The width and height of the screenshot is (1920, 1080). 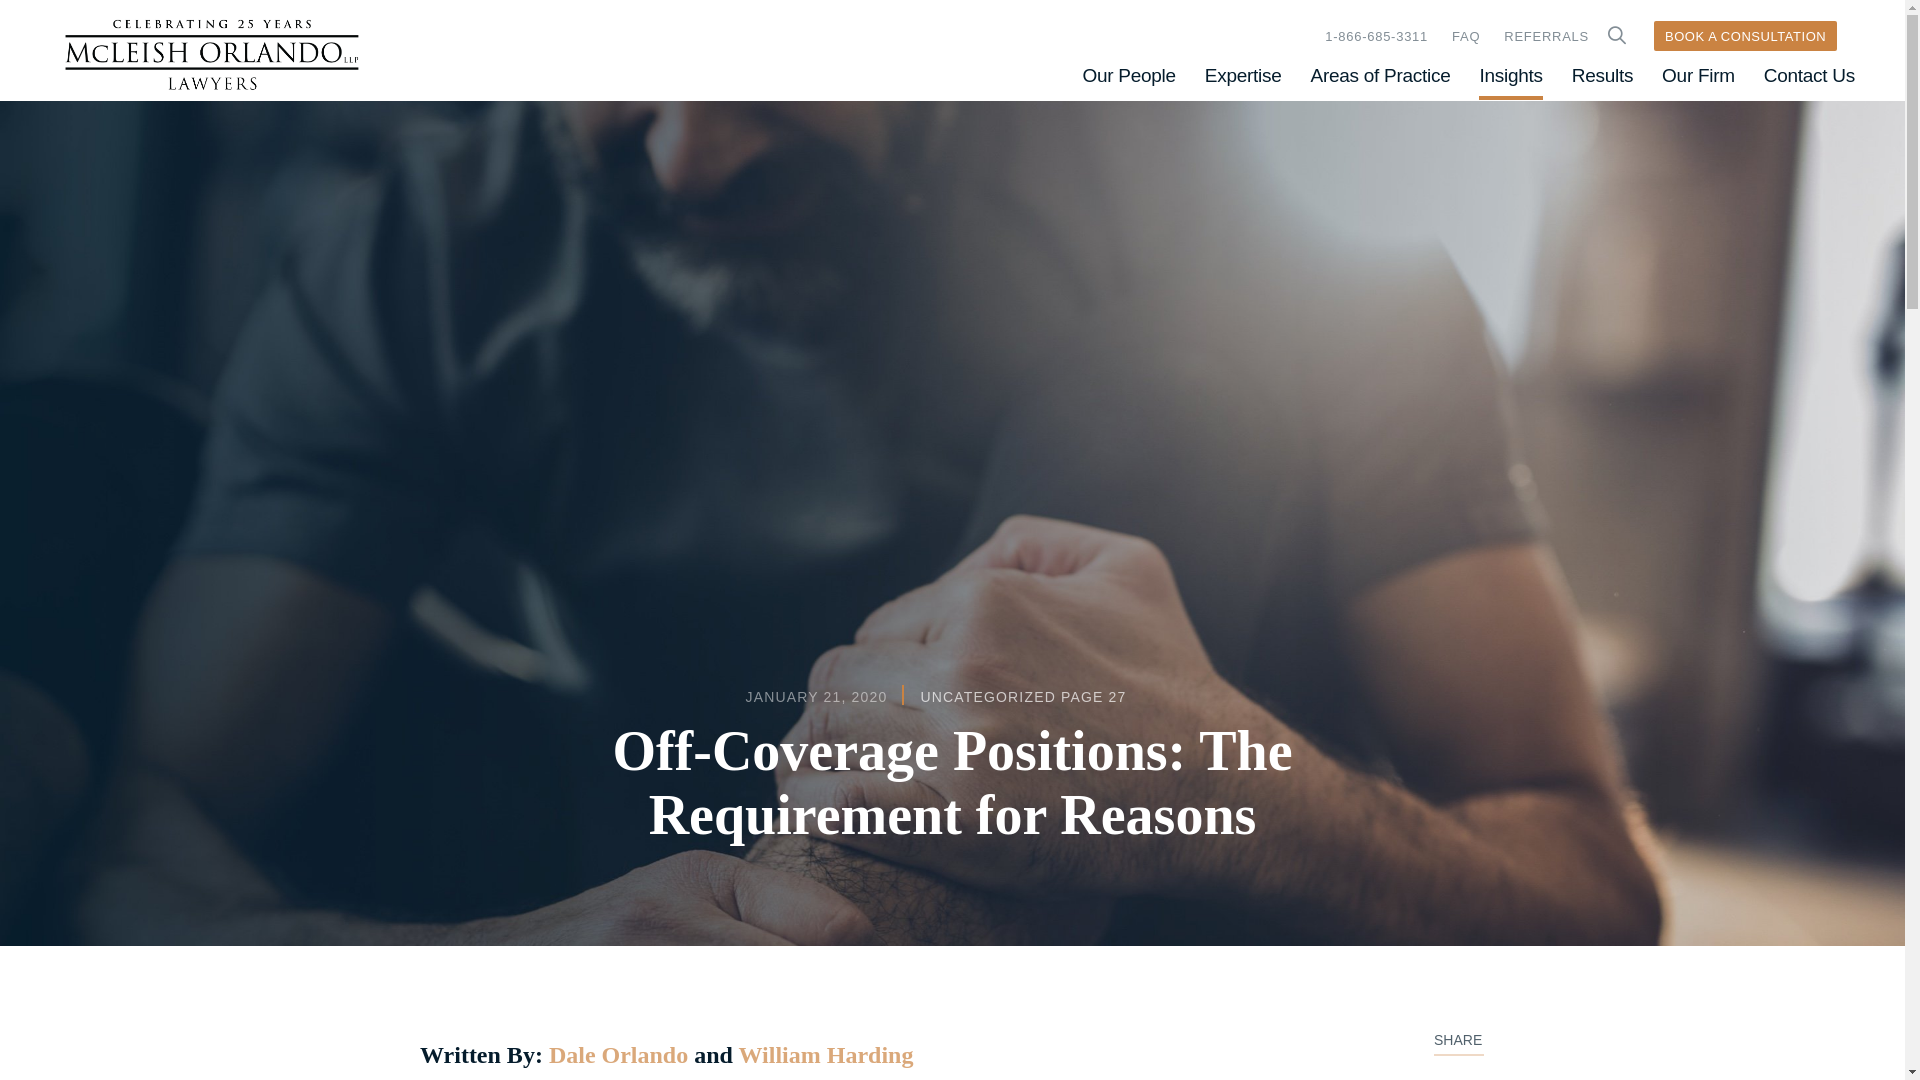 What do you see at coordinates (1510, 75) in the screenshot?
I see `Insights` at bounding box center [1510, 75].